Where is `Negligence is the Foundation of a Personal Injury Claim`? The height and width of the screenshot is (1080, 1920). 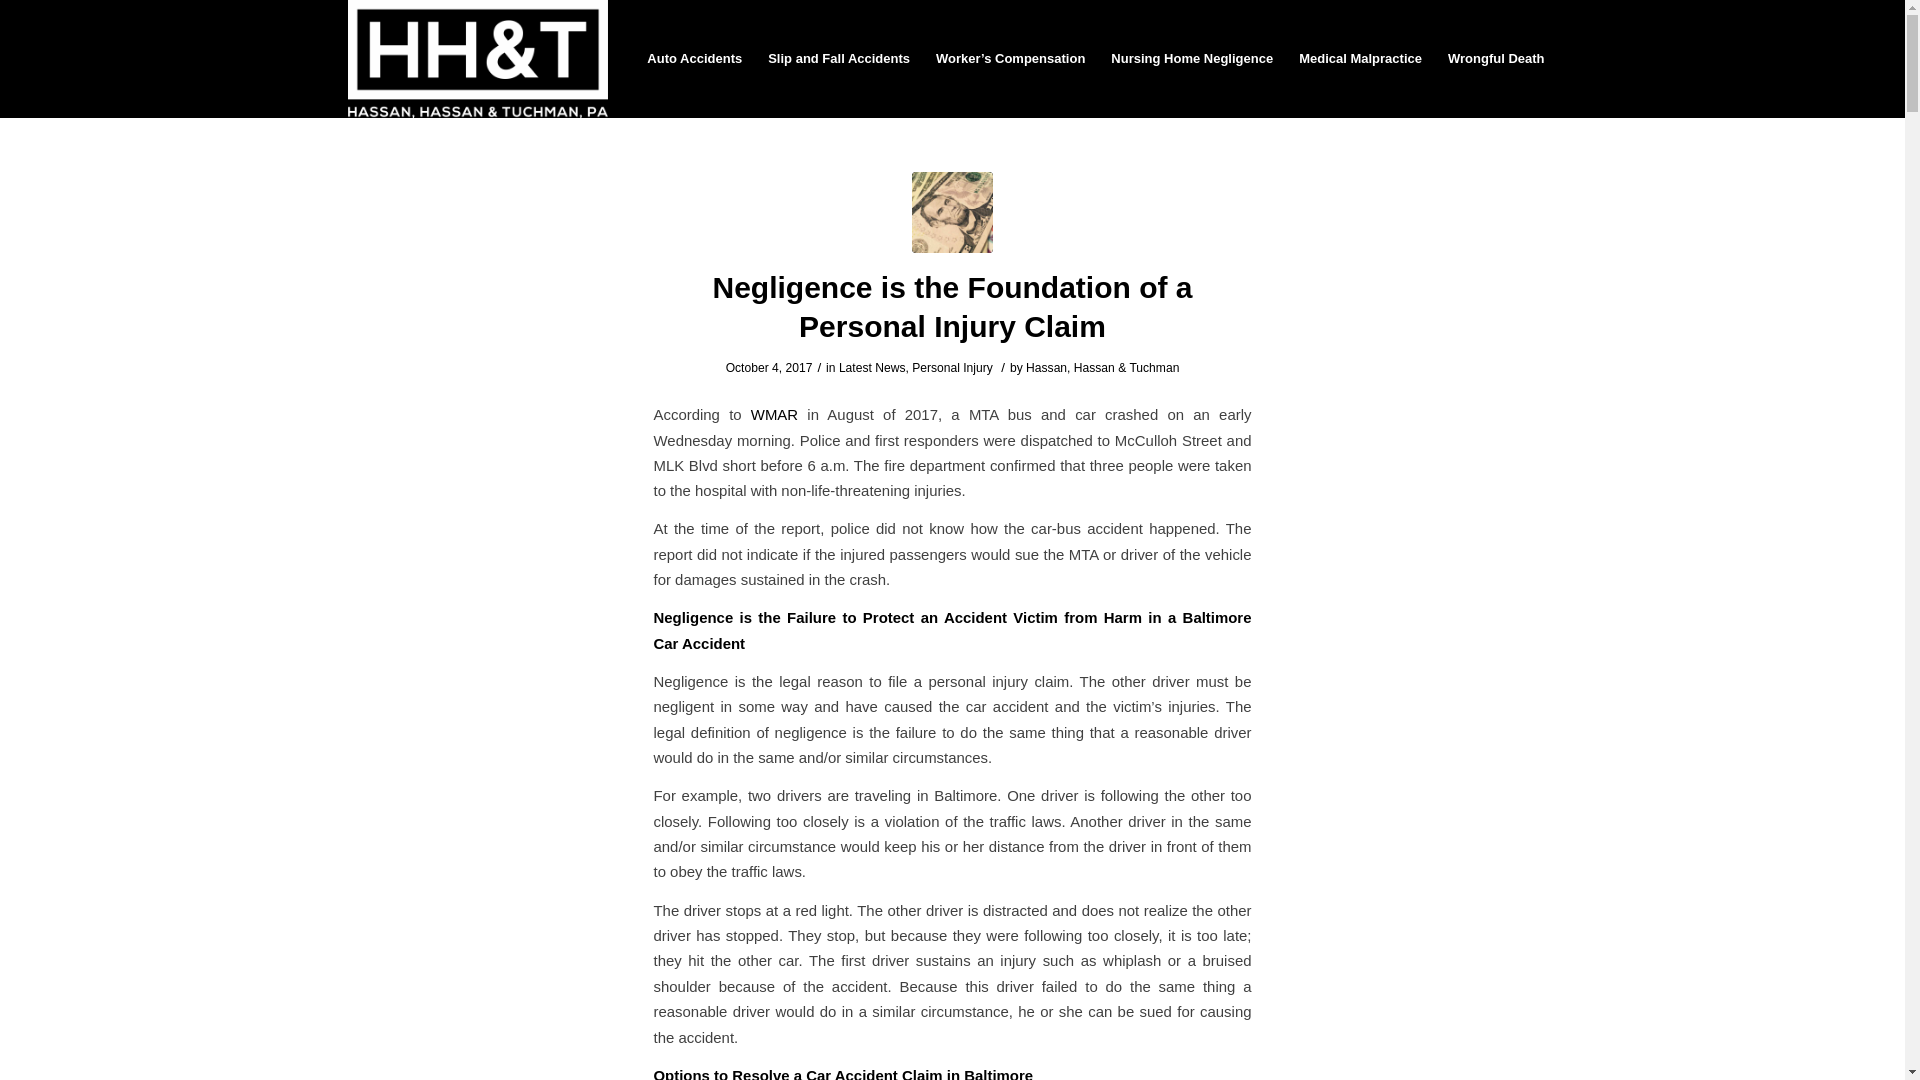 Negligence is the Foundation of a Personal Injury Claim is located at coordinates (952, 307).